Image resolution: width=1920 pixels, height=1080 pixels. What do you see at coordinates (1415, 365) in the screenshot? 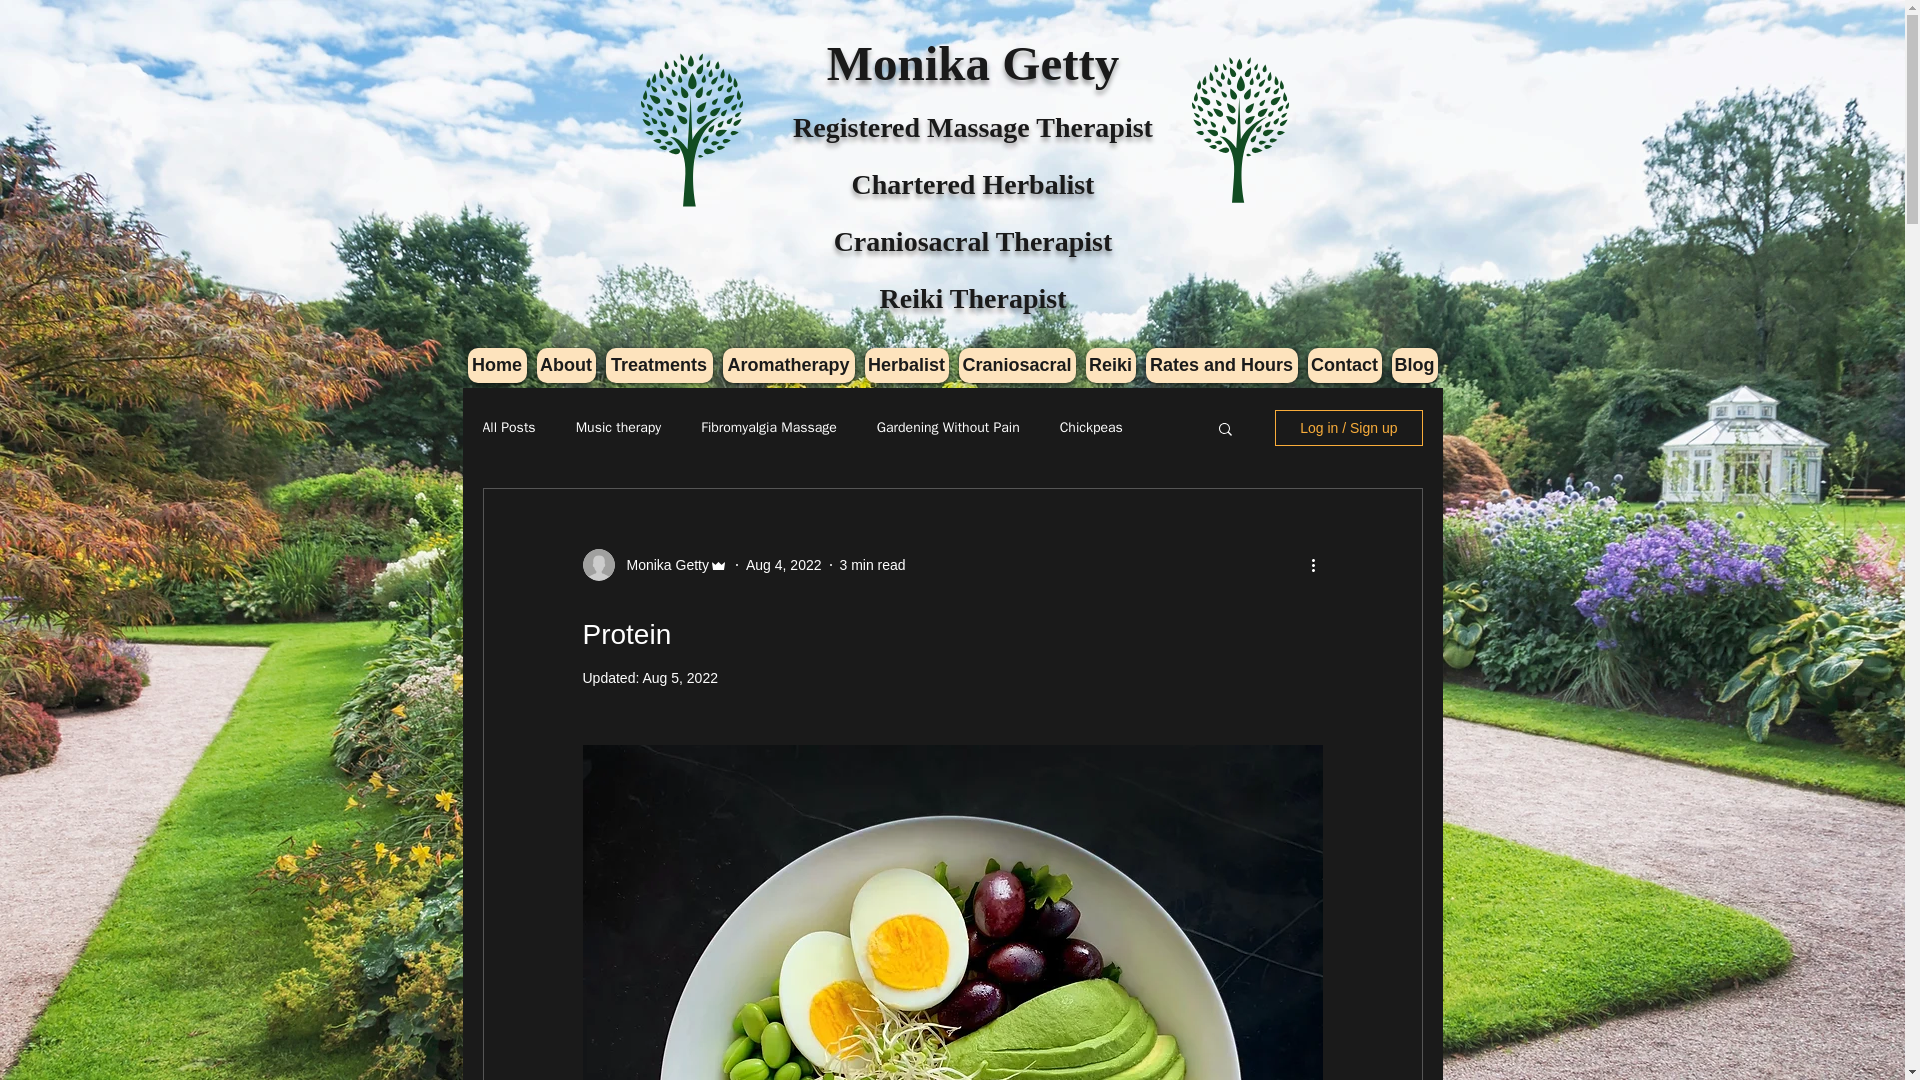
I see `Blog` at bounding box center [1415, 365].